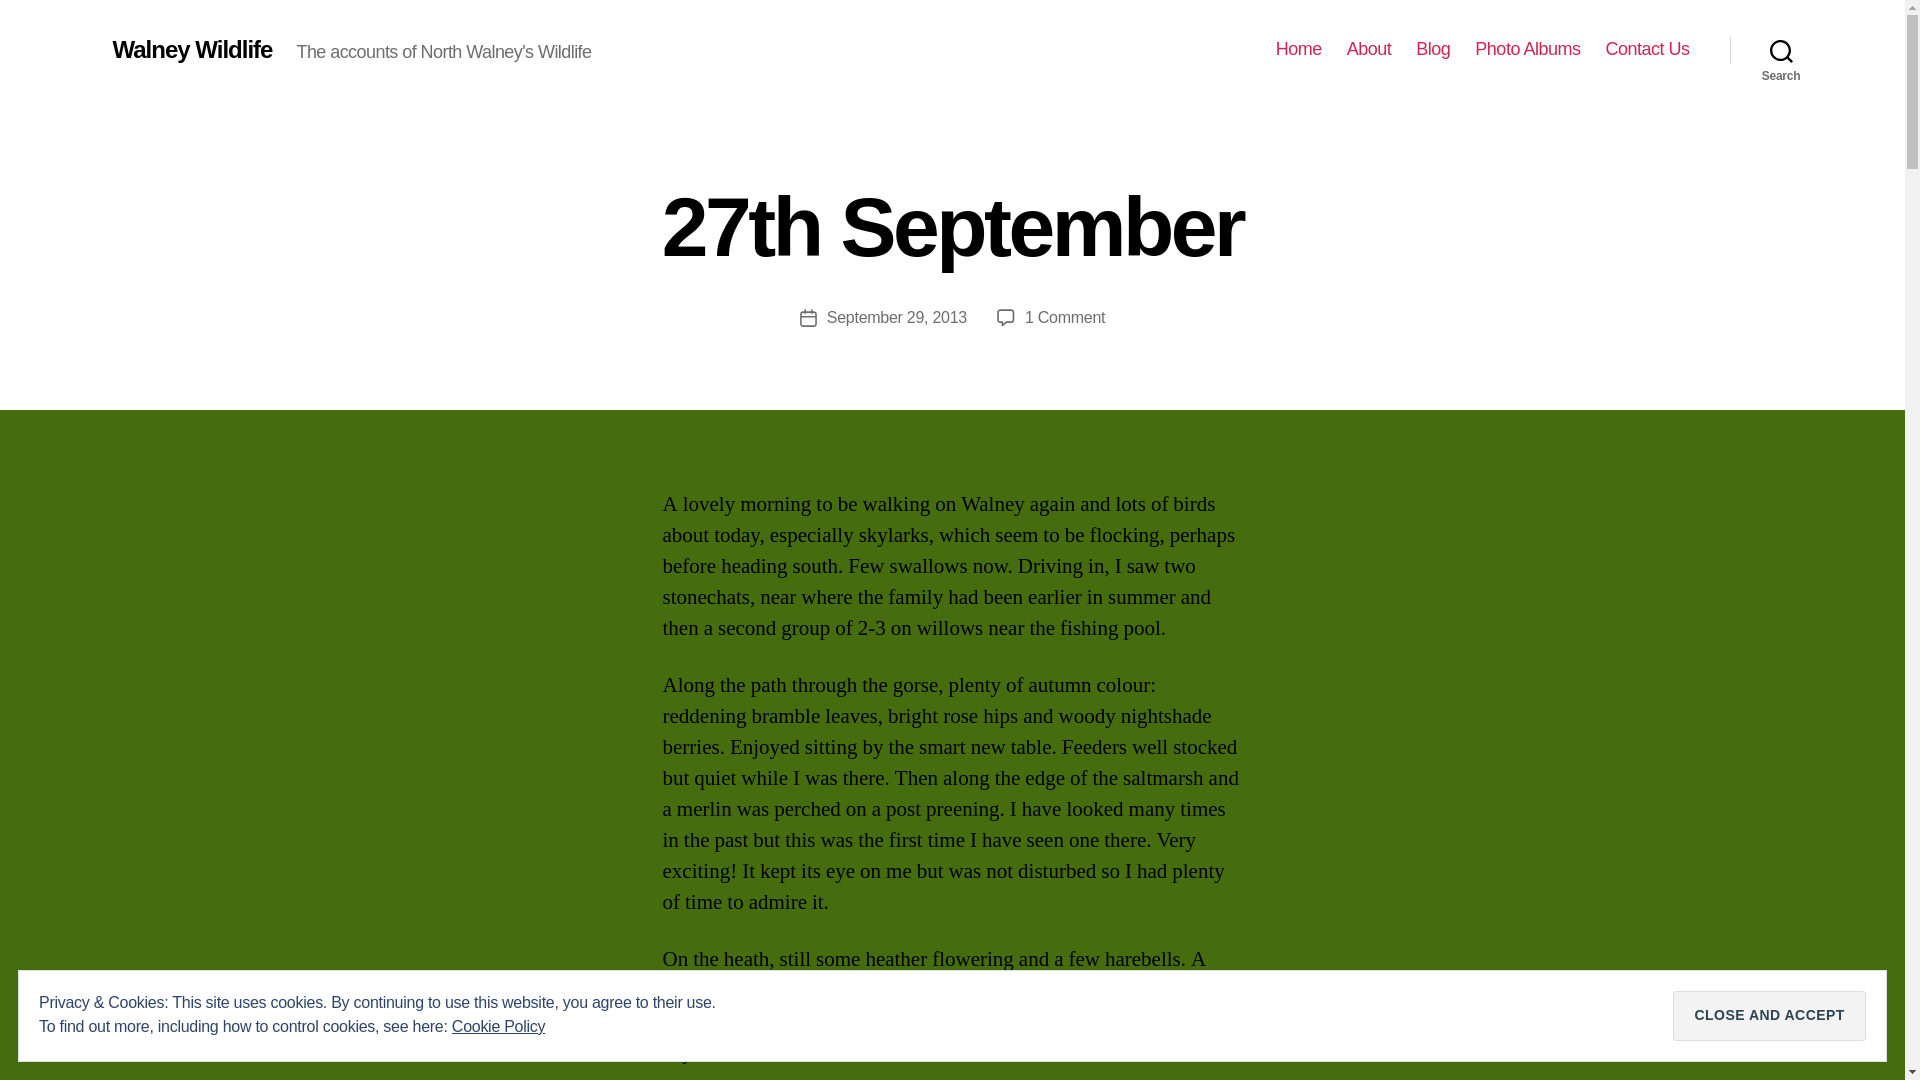 This screenshot has width=1920, height=1080. What do you see at coordinates (498, 1026) in the screenshot?
I see `Cookie Policy` at bounding box center [498, 1026].